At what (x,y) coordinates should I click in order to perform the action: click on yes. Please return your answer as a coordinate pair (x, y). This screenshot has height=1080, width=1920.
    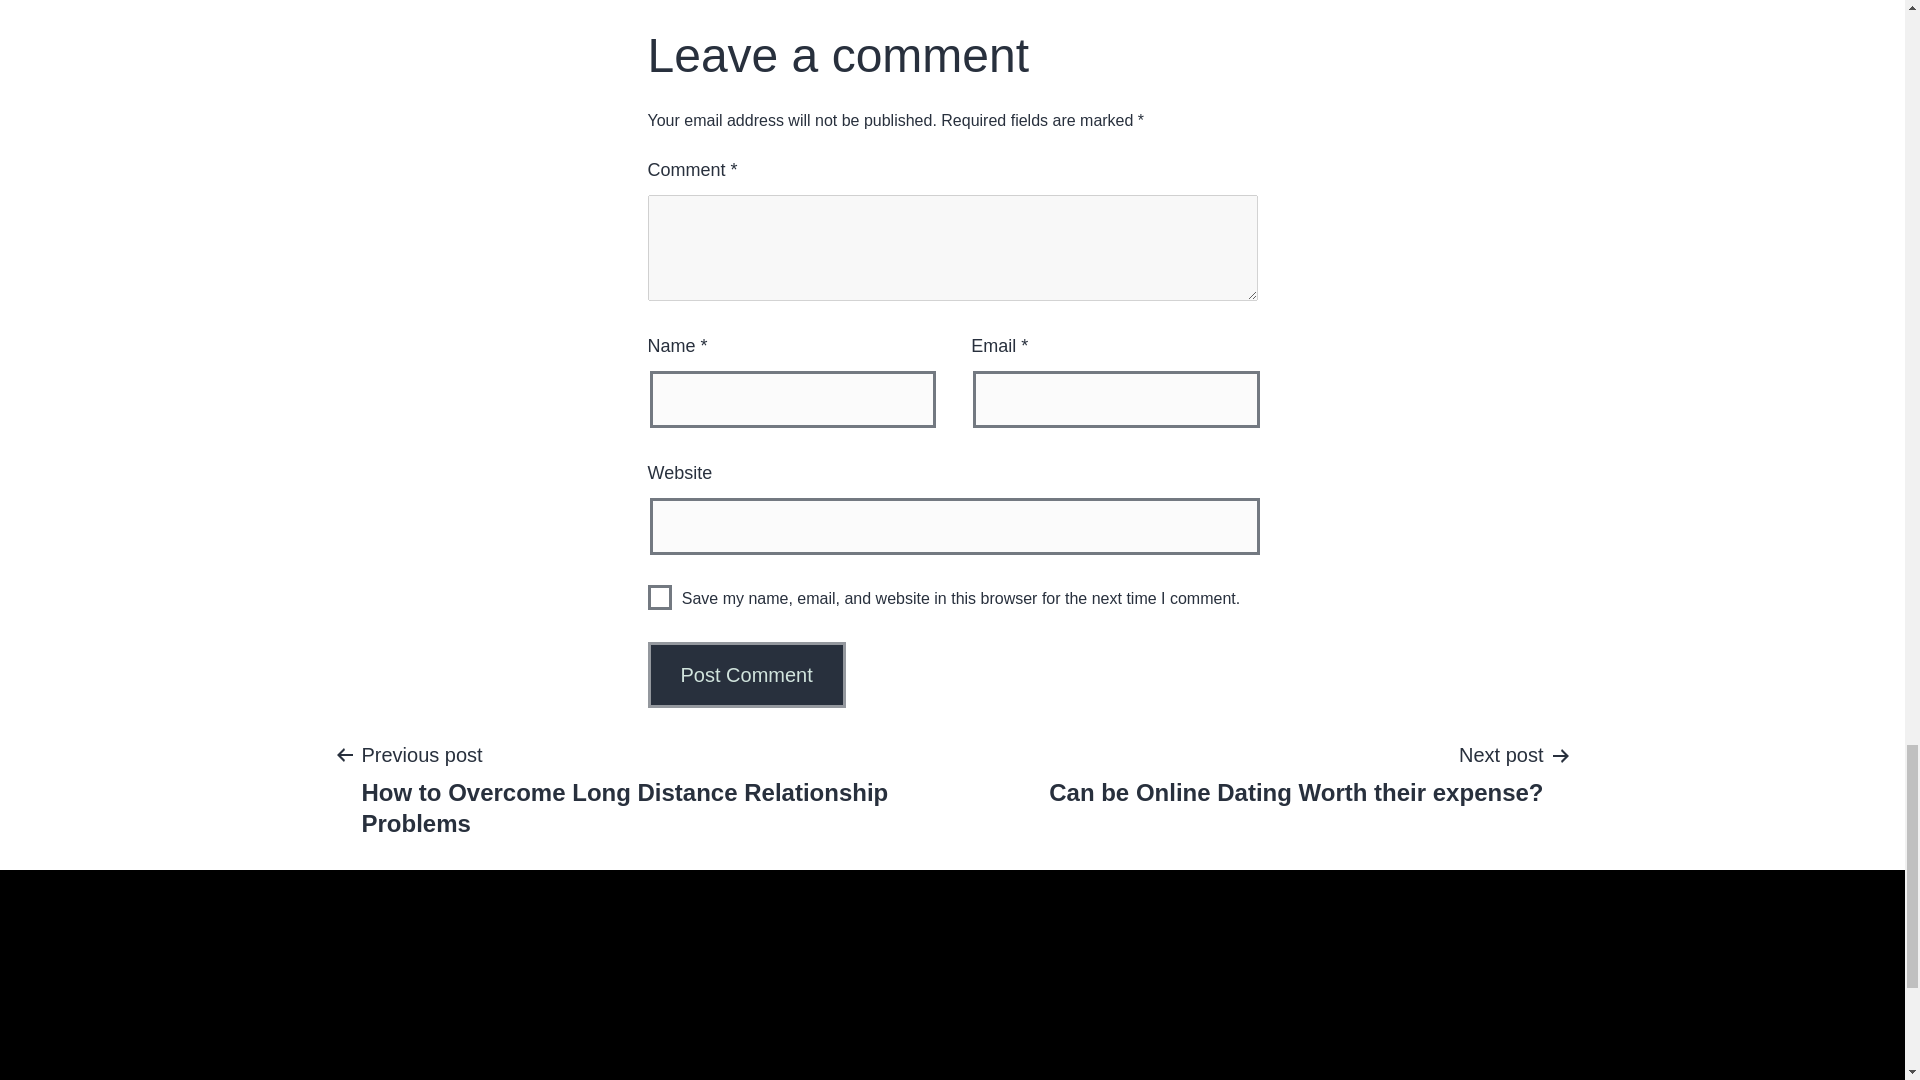
    Looking at the image, I should click on (660, 598).